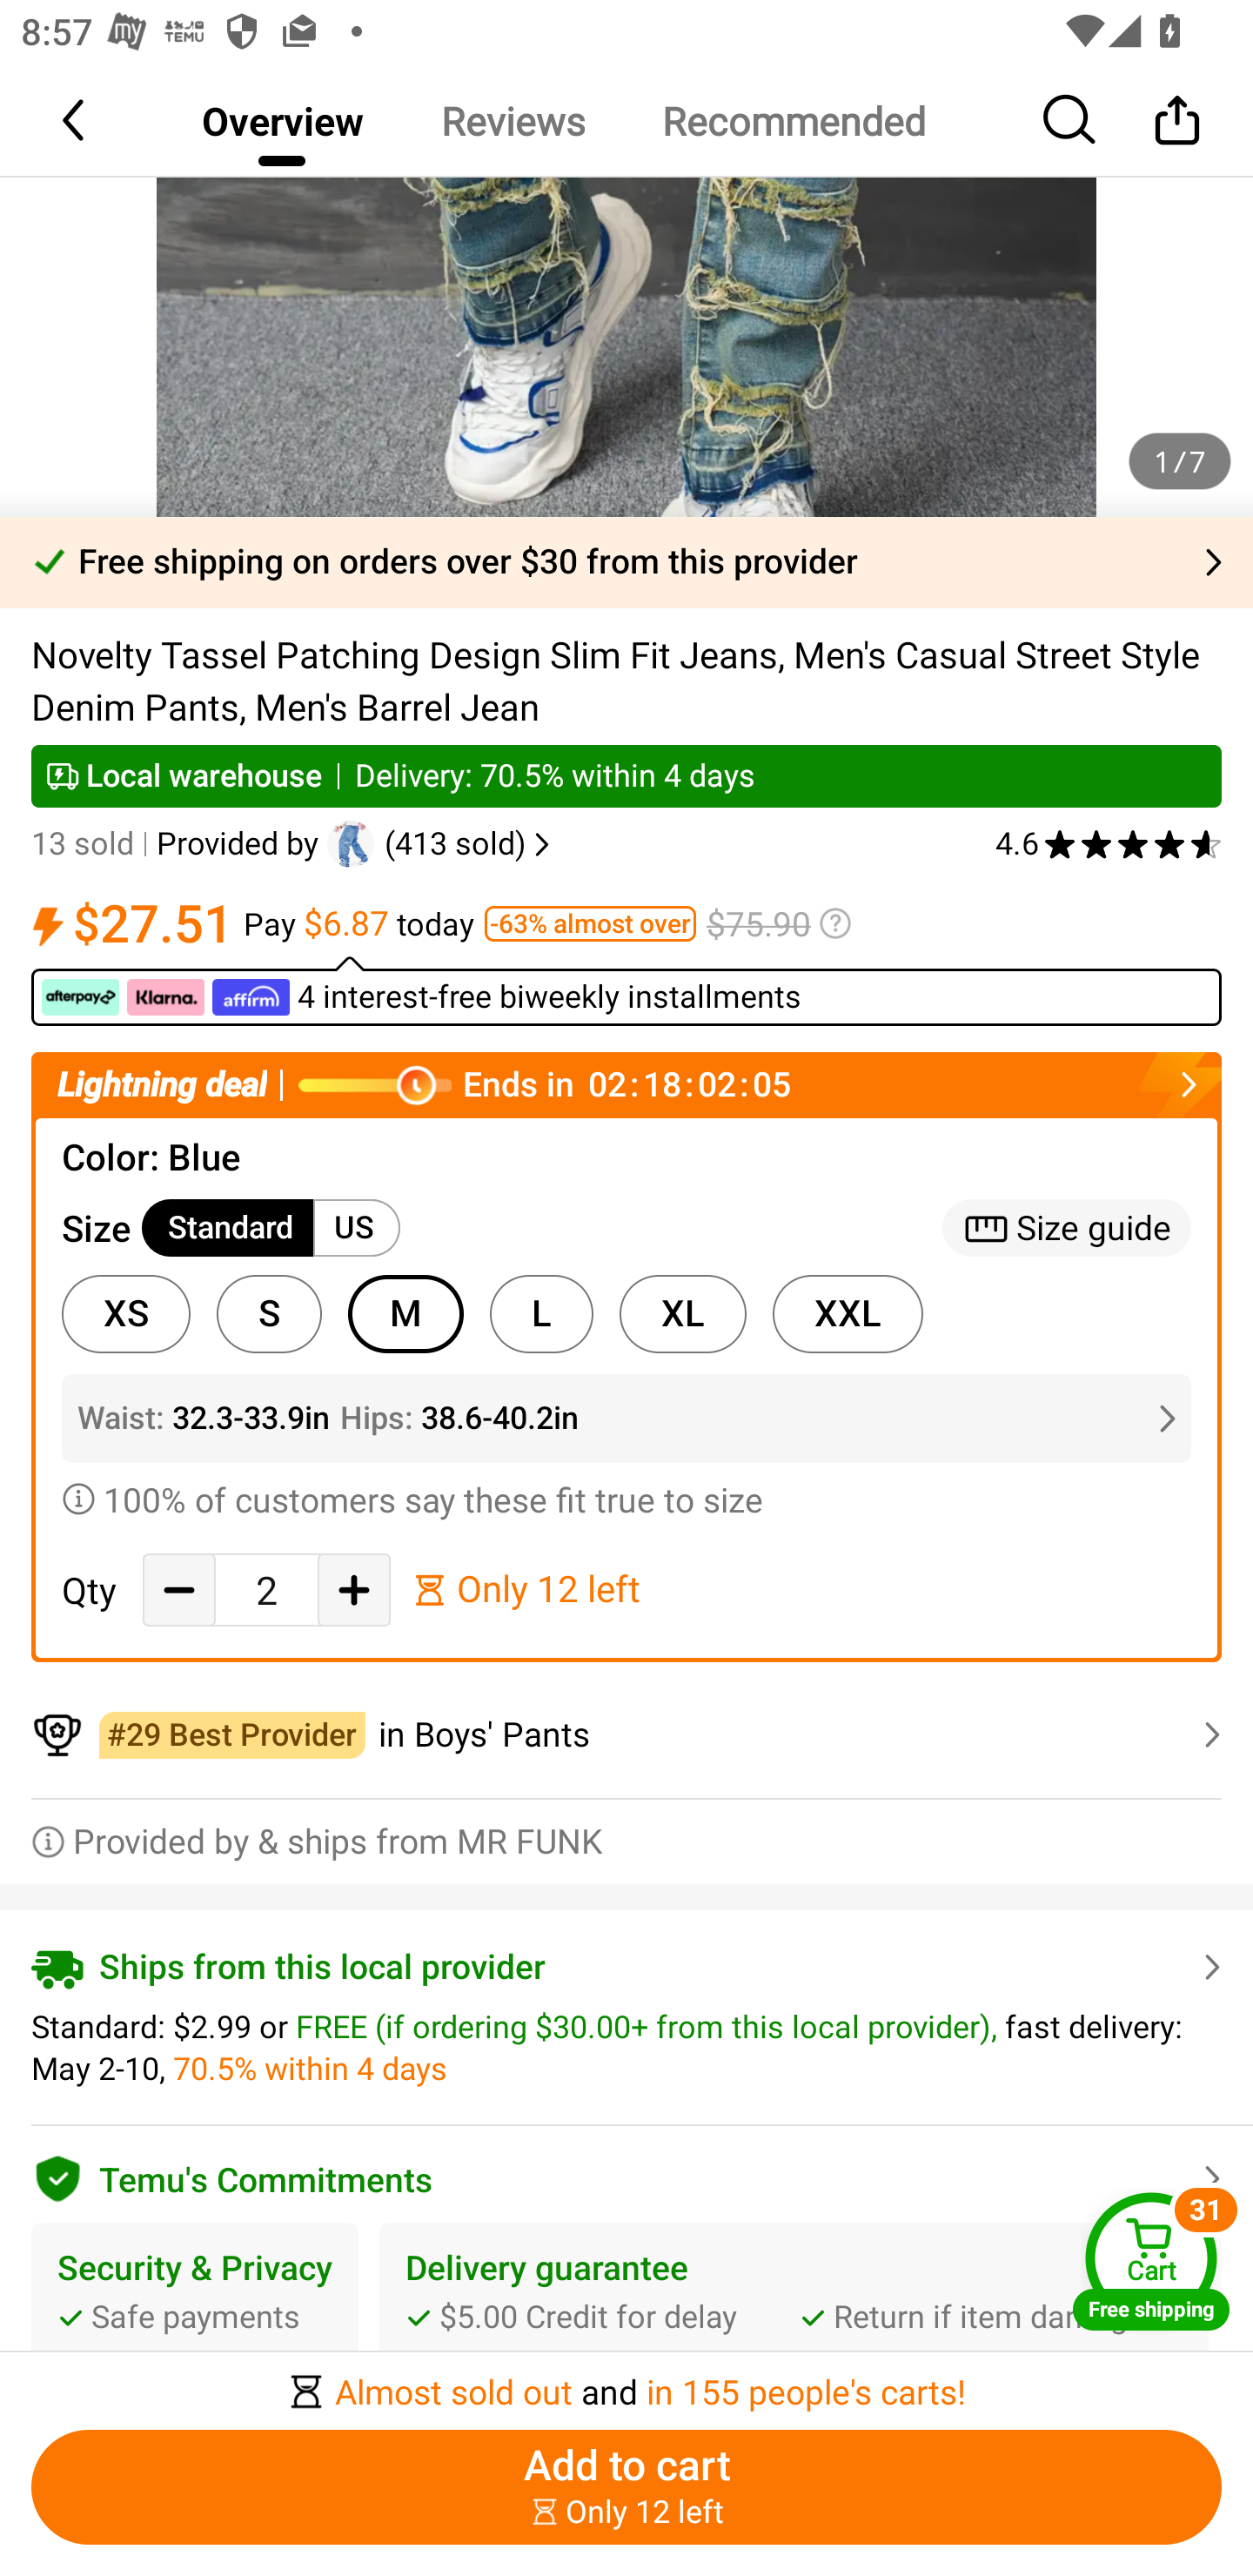 This screenshot has height=2576, width=1253. Describe the element at coordinates (1067, 1229) in the screenshot. I see ` Size guide` at that location.